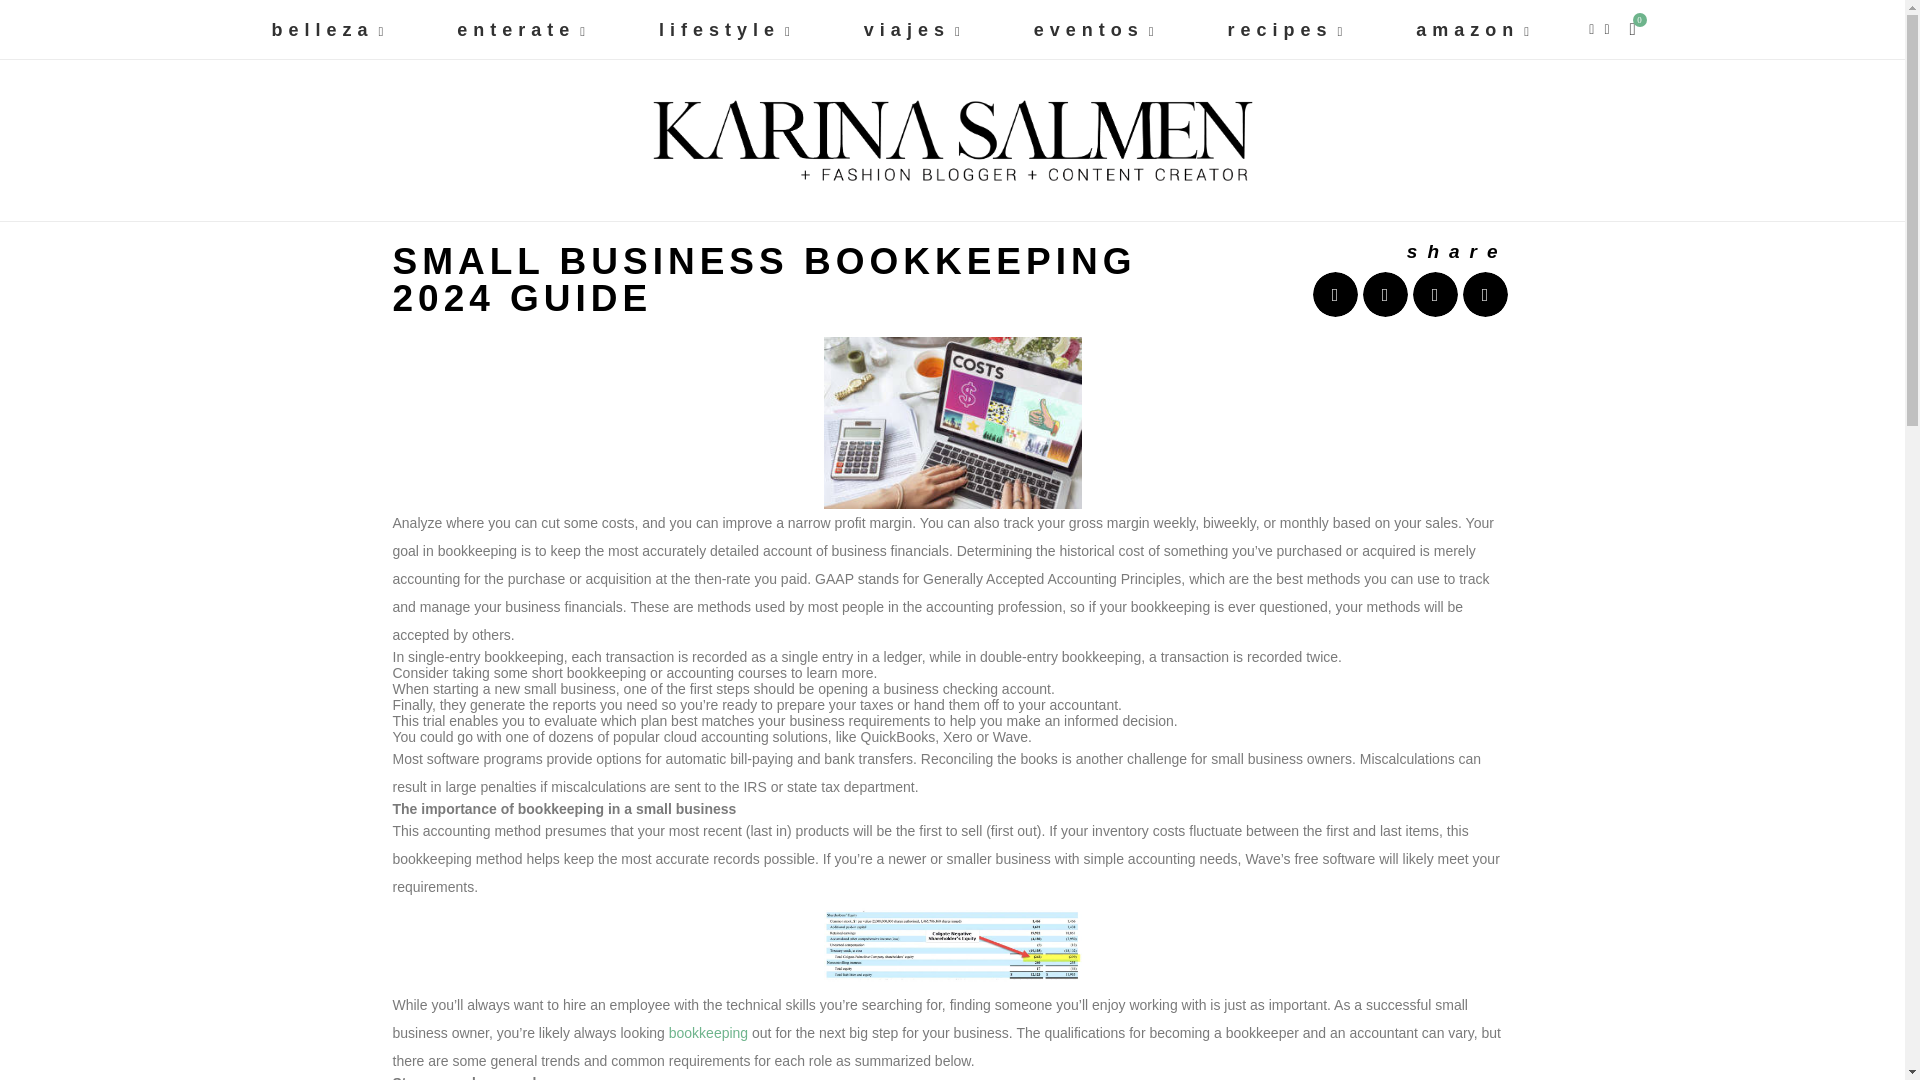 The width and height of the screenshot is (1920, 1080). Describe the element at coordinates (329, 30) in the screenshot. I see `belleza` at that location.